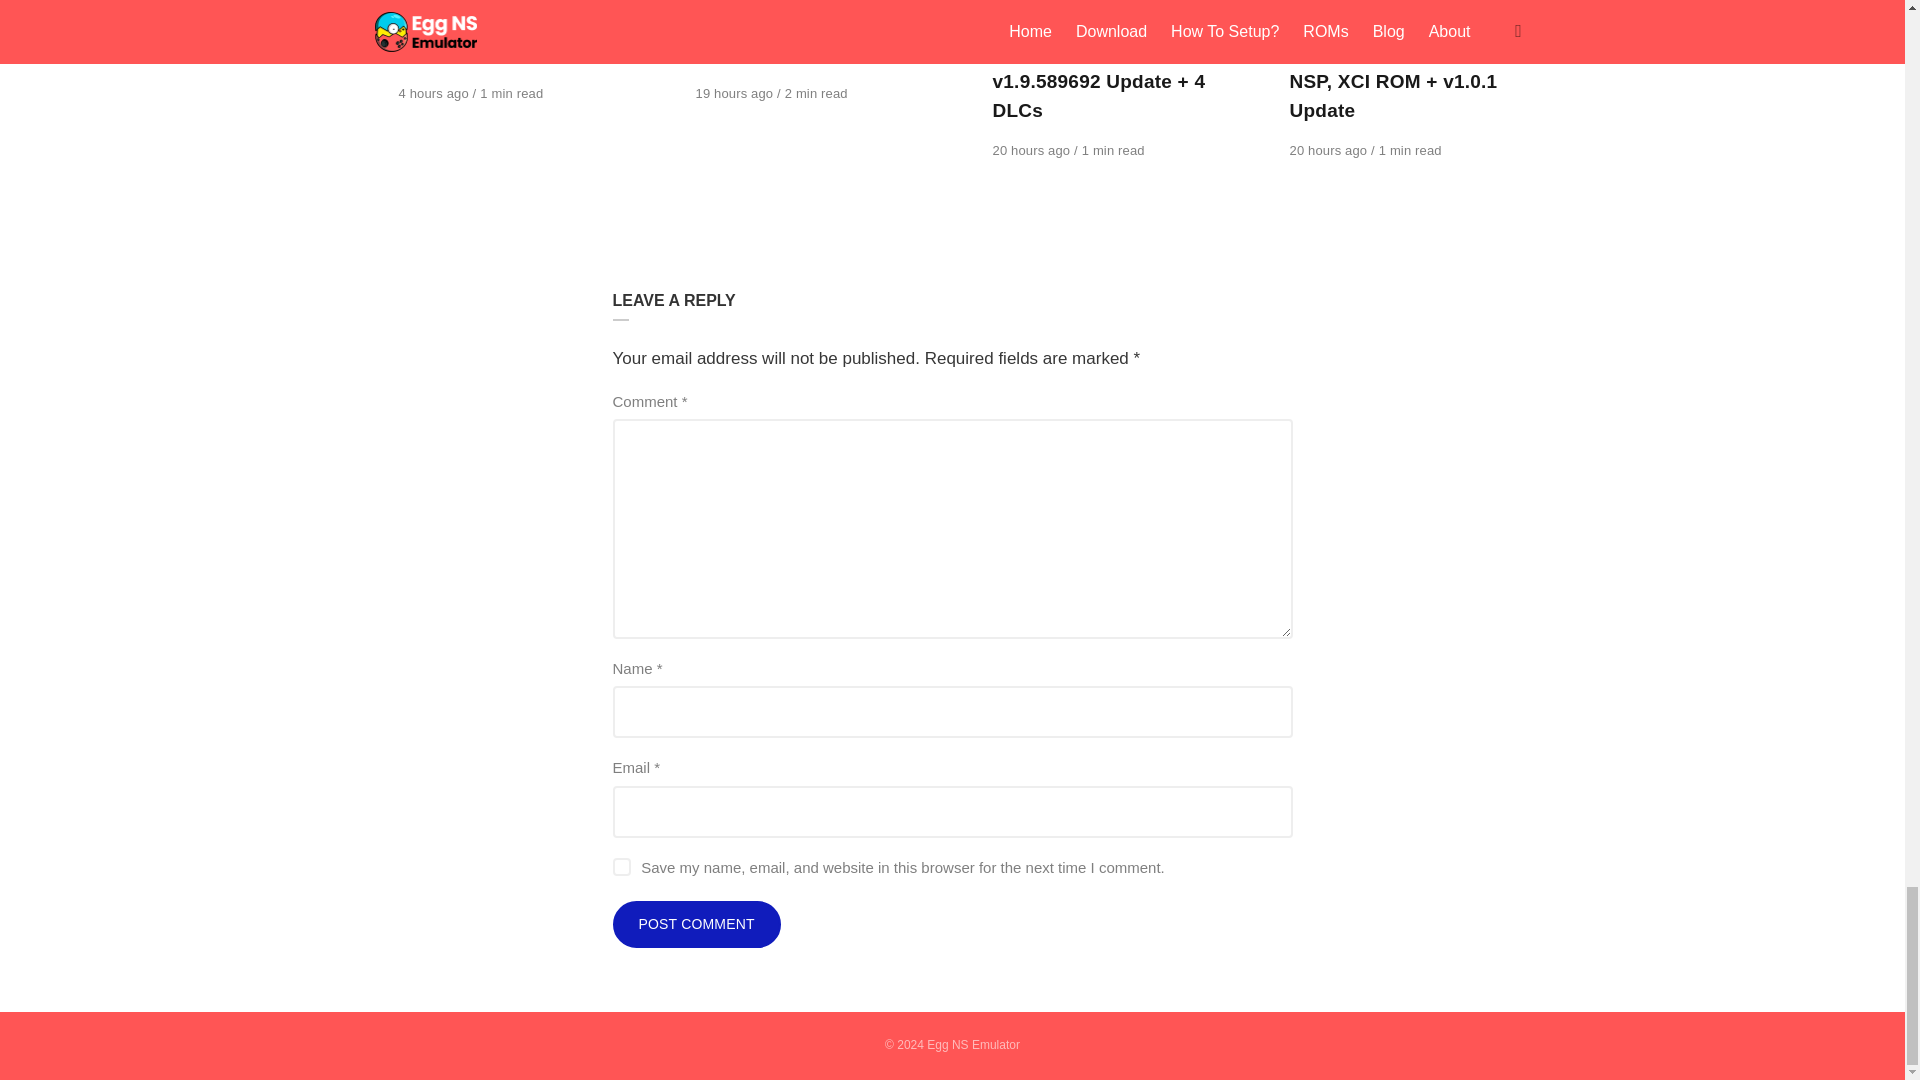 Image resolution: width=1920 pixels, height=1080 pixels. What do you see at coordinates (434, 94) in the screenshot?
I see `4 hours ago` at bounding box center [434, 94].